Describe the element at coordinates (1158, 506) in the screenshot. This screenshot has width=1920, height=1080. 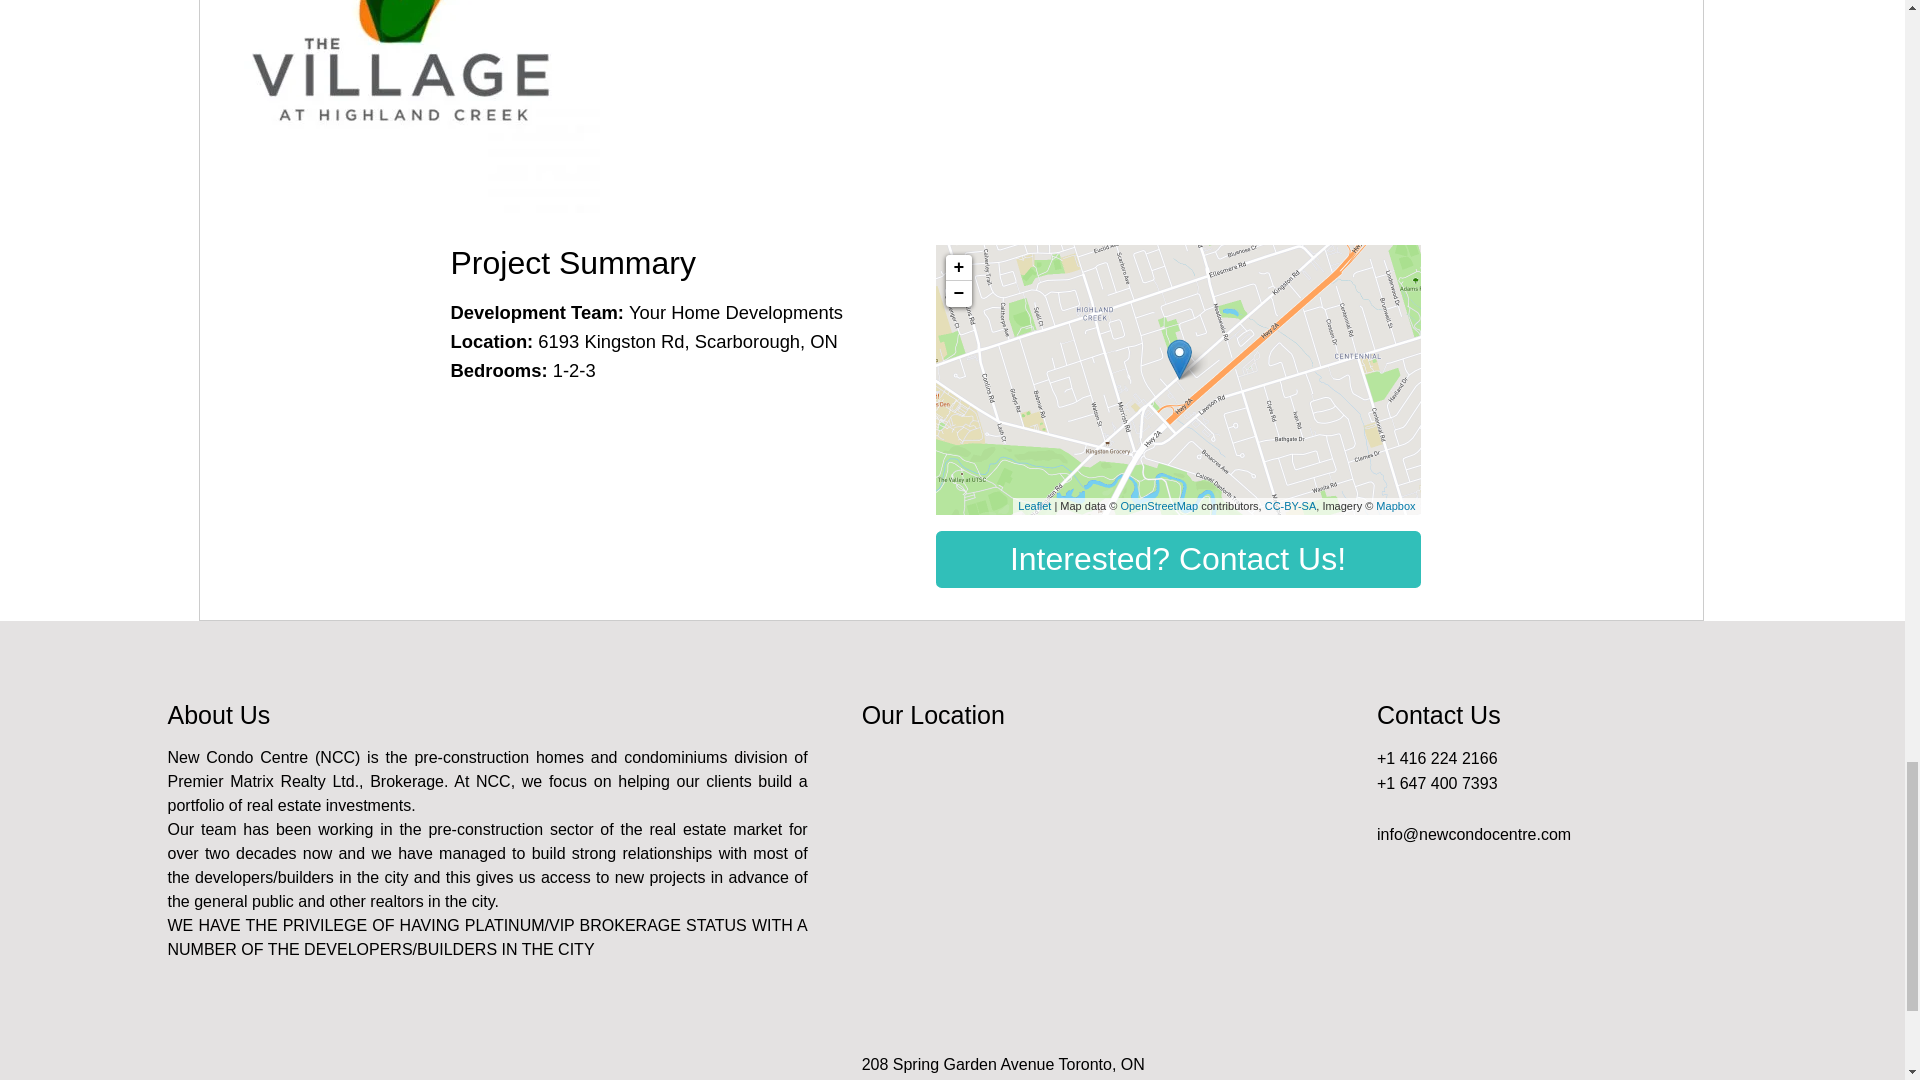
I see `OpenStreetMap` at that location.